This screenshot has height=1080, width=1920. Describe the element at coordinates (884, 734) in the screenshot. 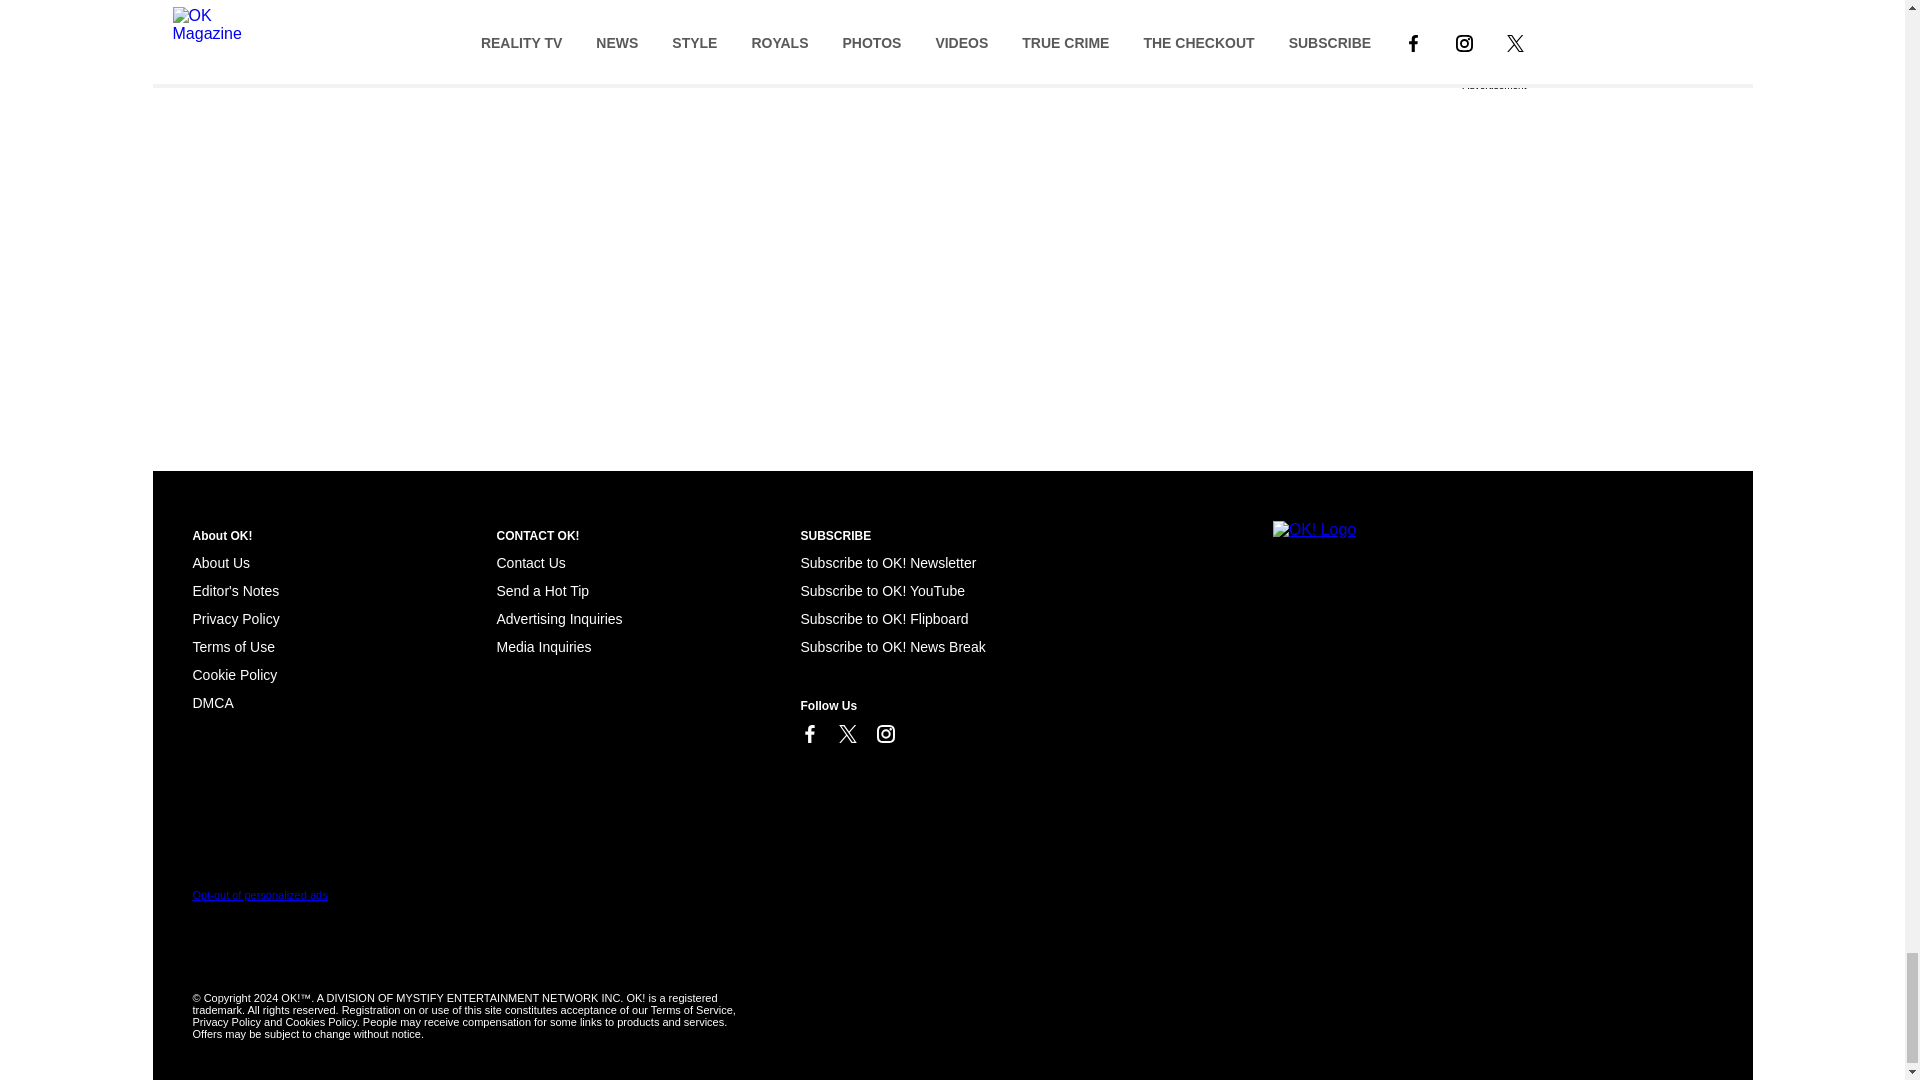

I see `Link to Instagram` at that location.